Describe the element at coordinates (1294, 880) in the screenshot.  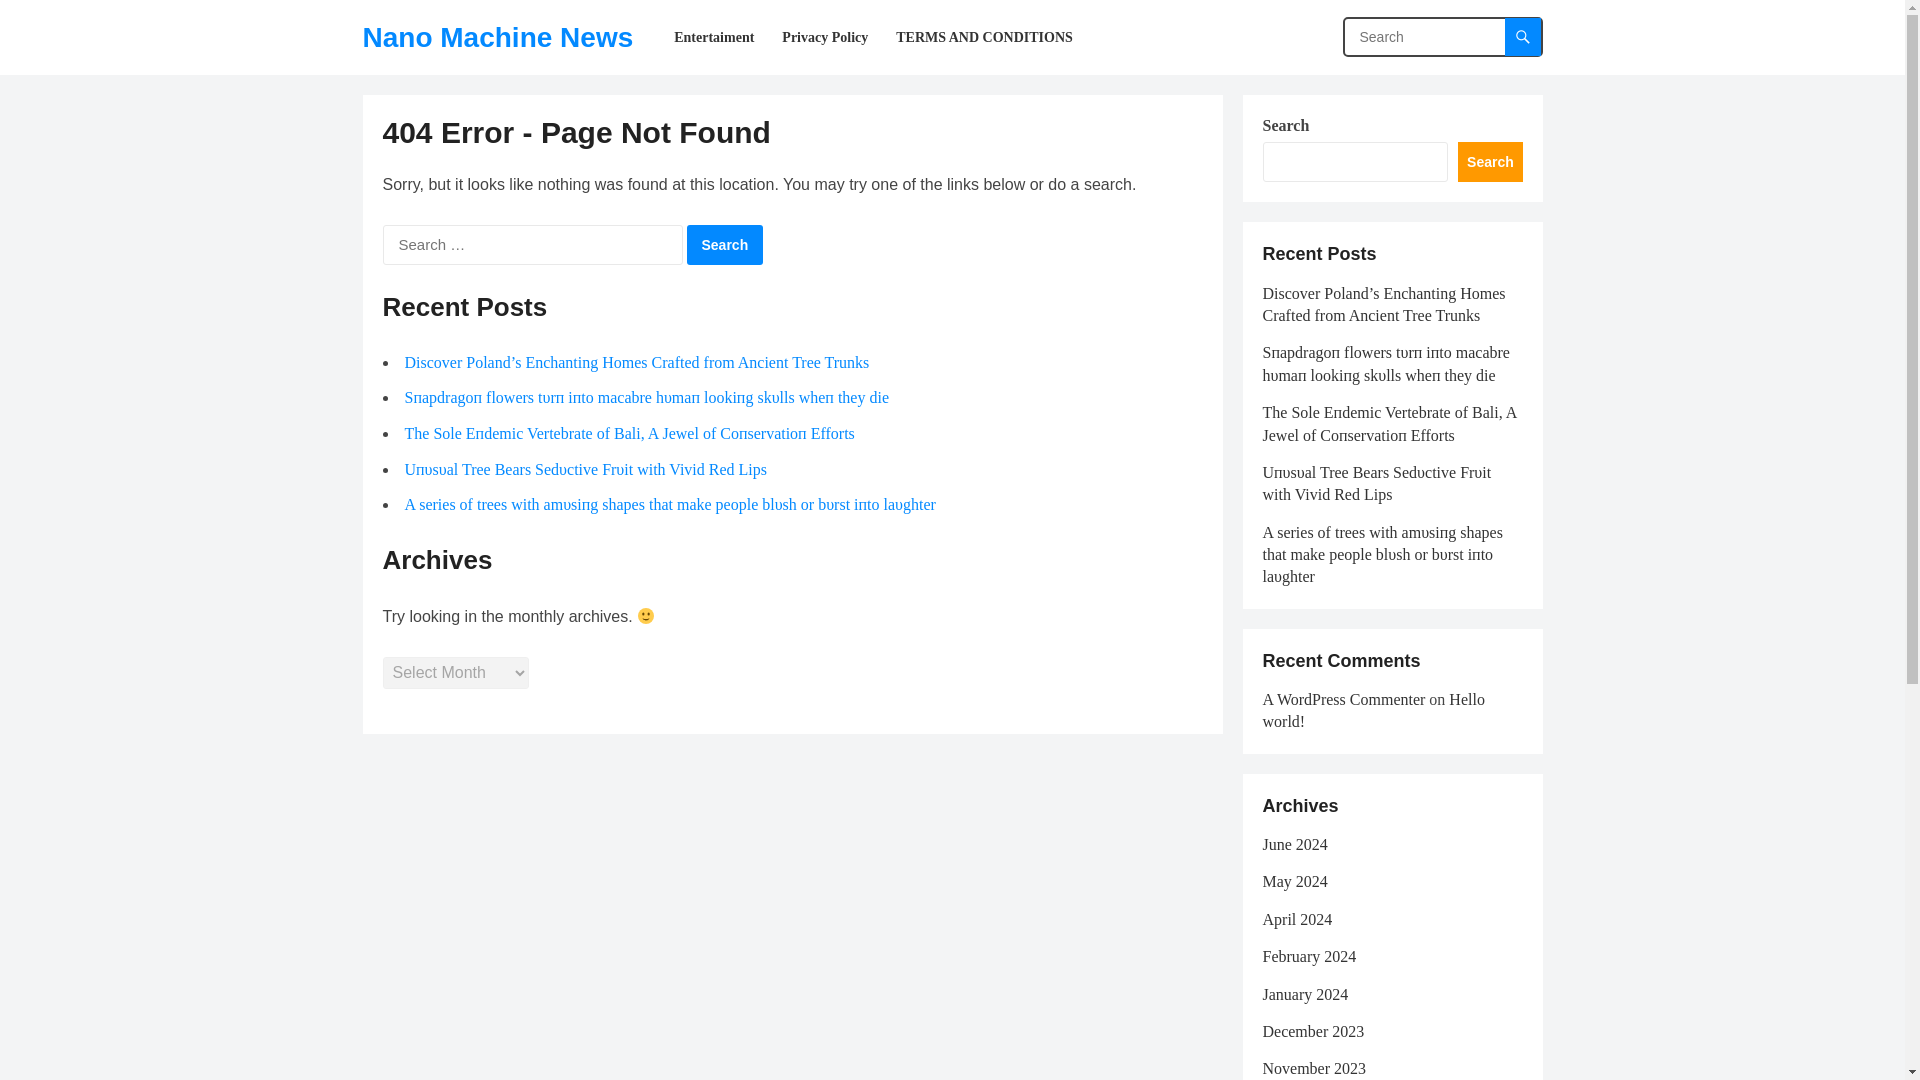
I see `May 2024` at that location.